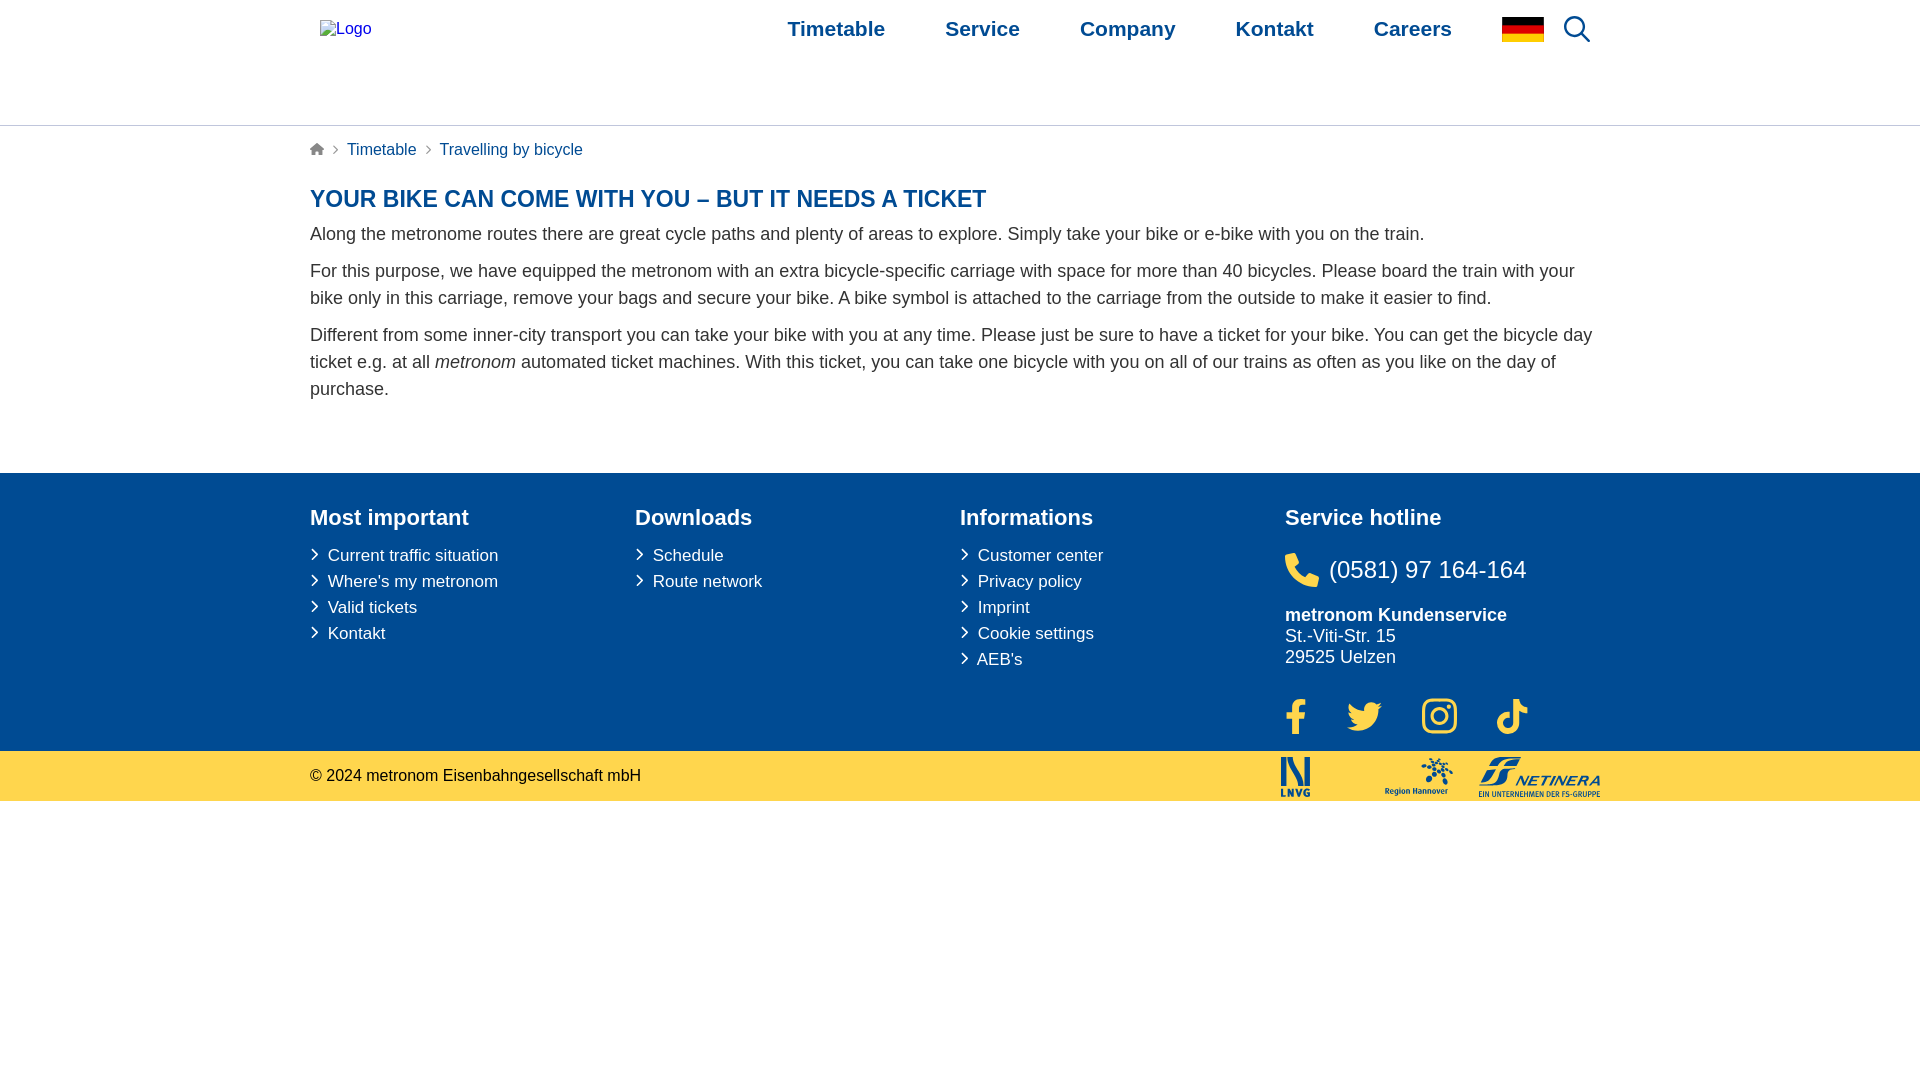  What do you see at coordinates (403, 582) in the screenshot?
I see `Where's my metronom` at bounding box center [403, 582].